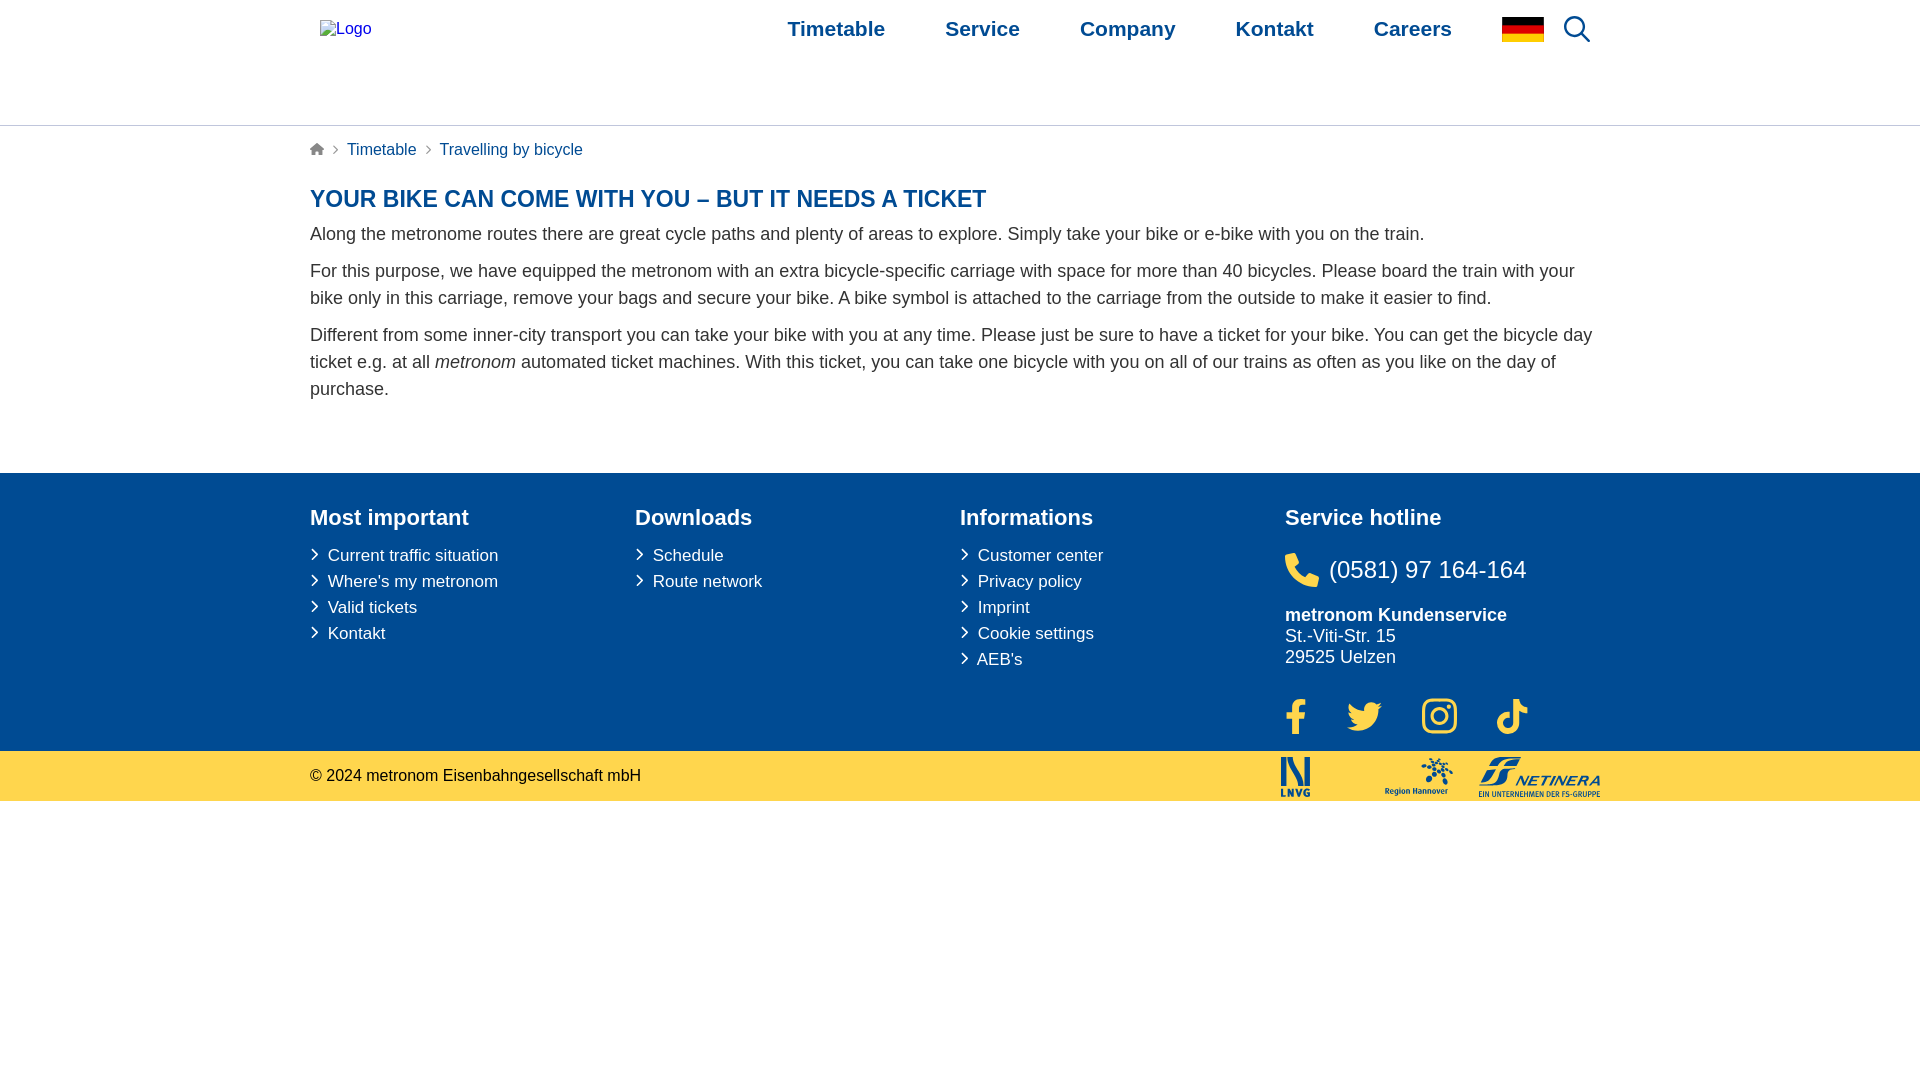  What do you see at coordinates (403, 582) in the screenshot?
I see `Where's my metronom` at bounding box center [403, 582].